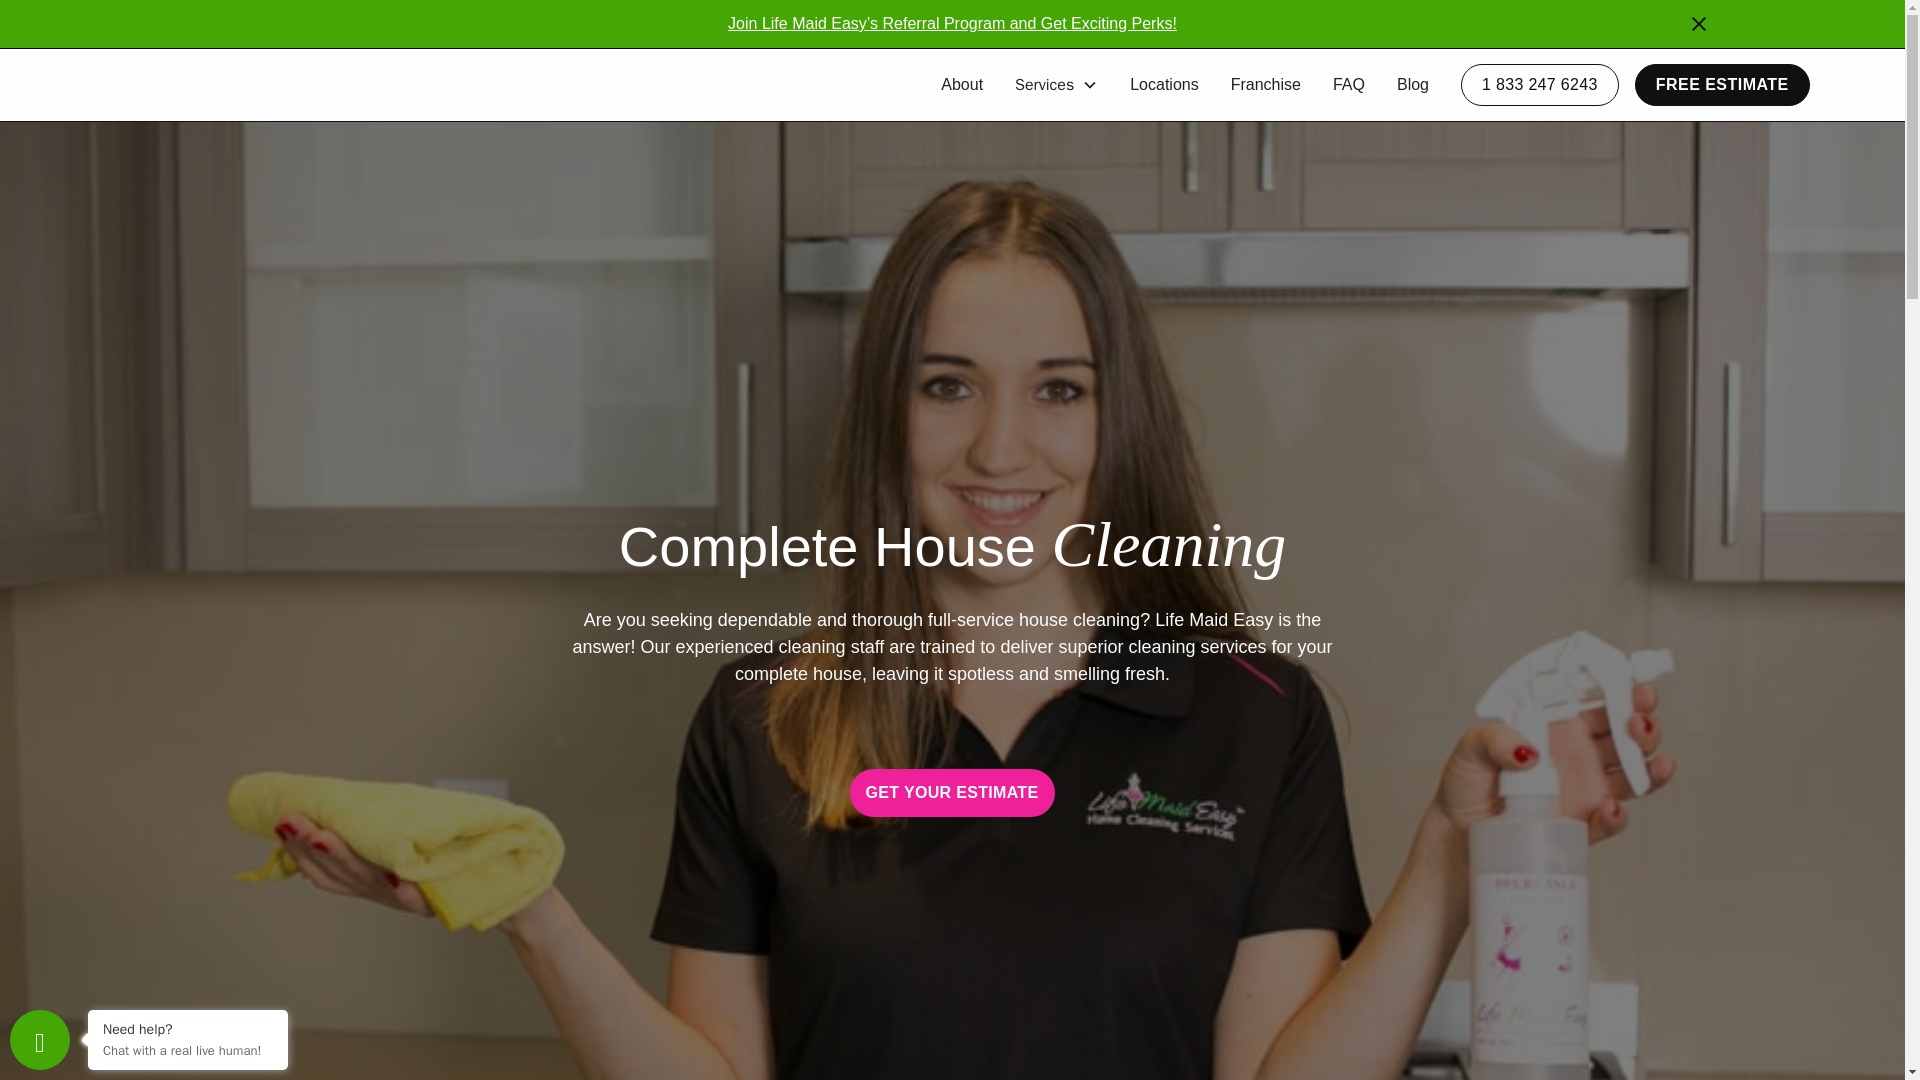  I want to click on Locations, so click(1164, 84).